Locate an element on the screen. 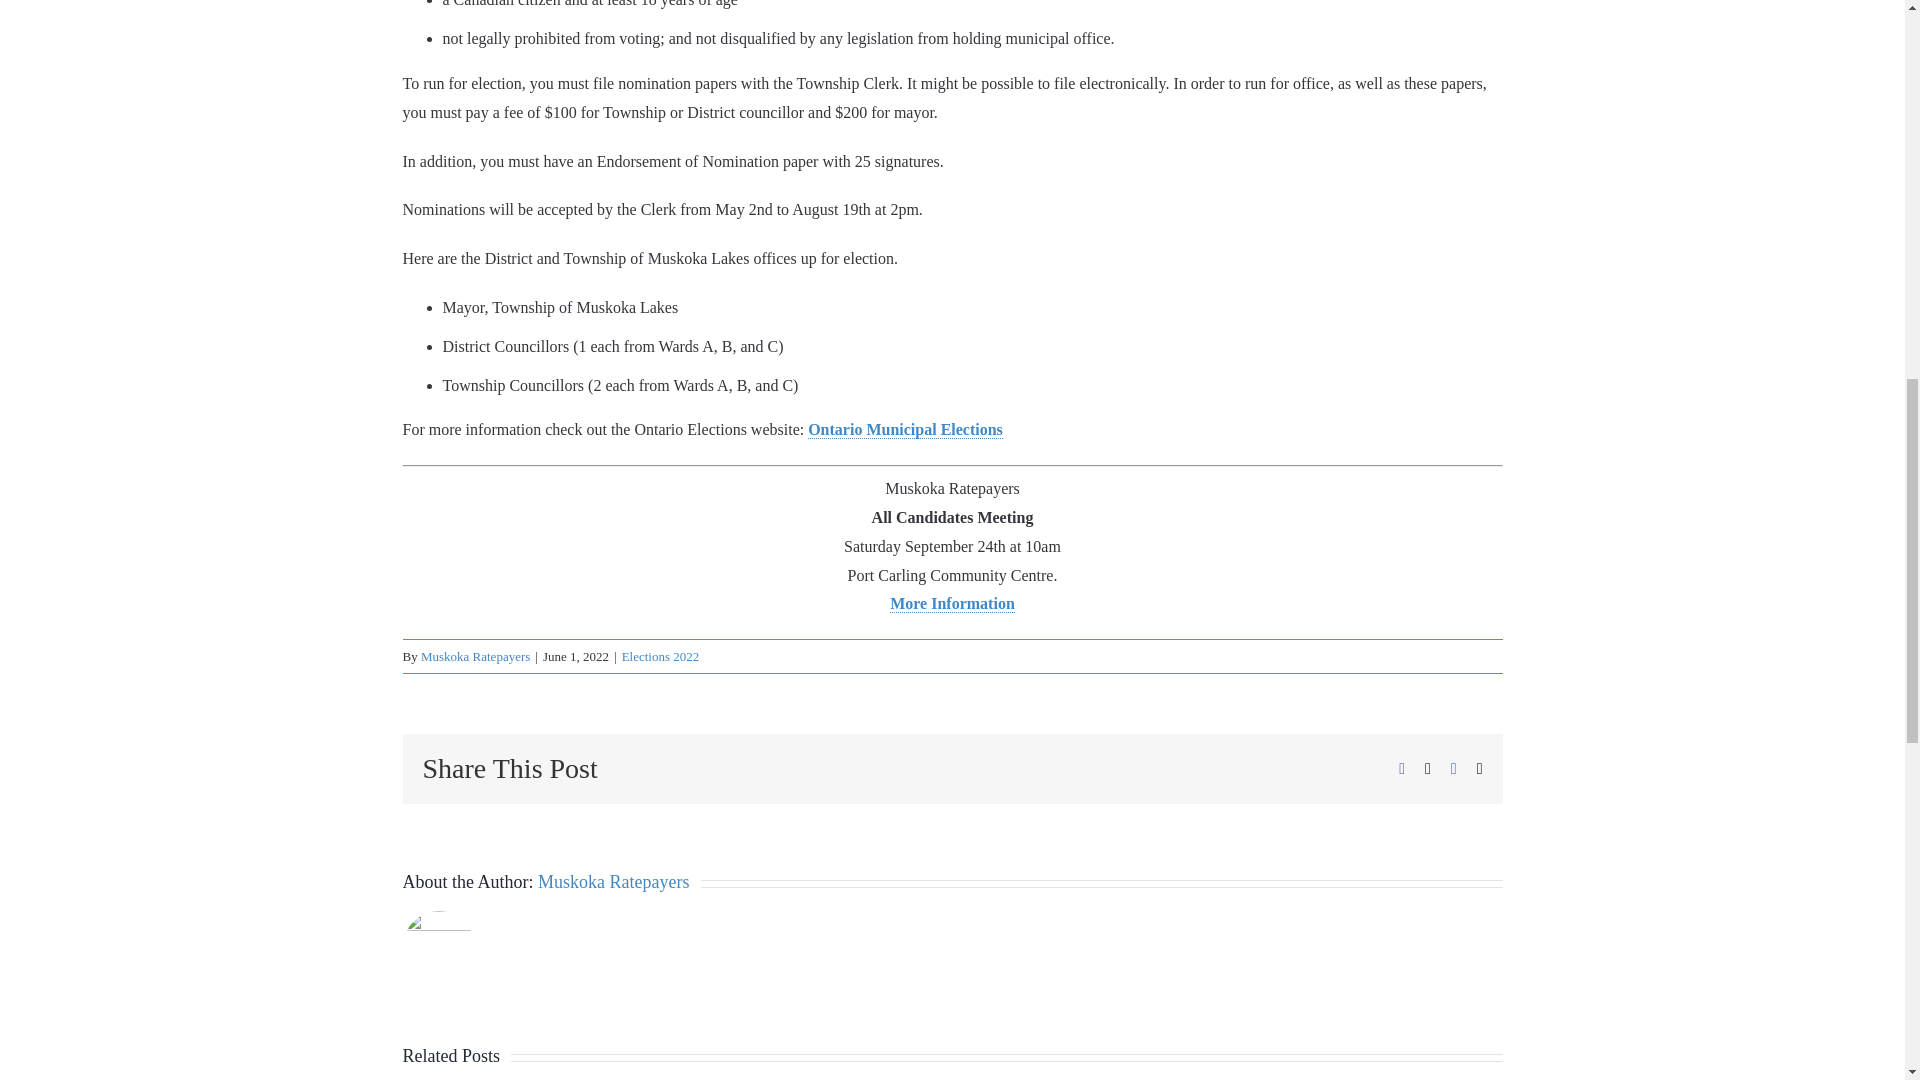  Posts by Muskoka Ratepayers is located at coordinates (613, 882).